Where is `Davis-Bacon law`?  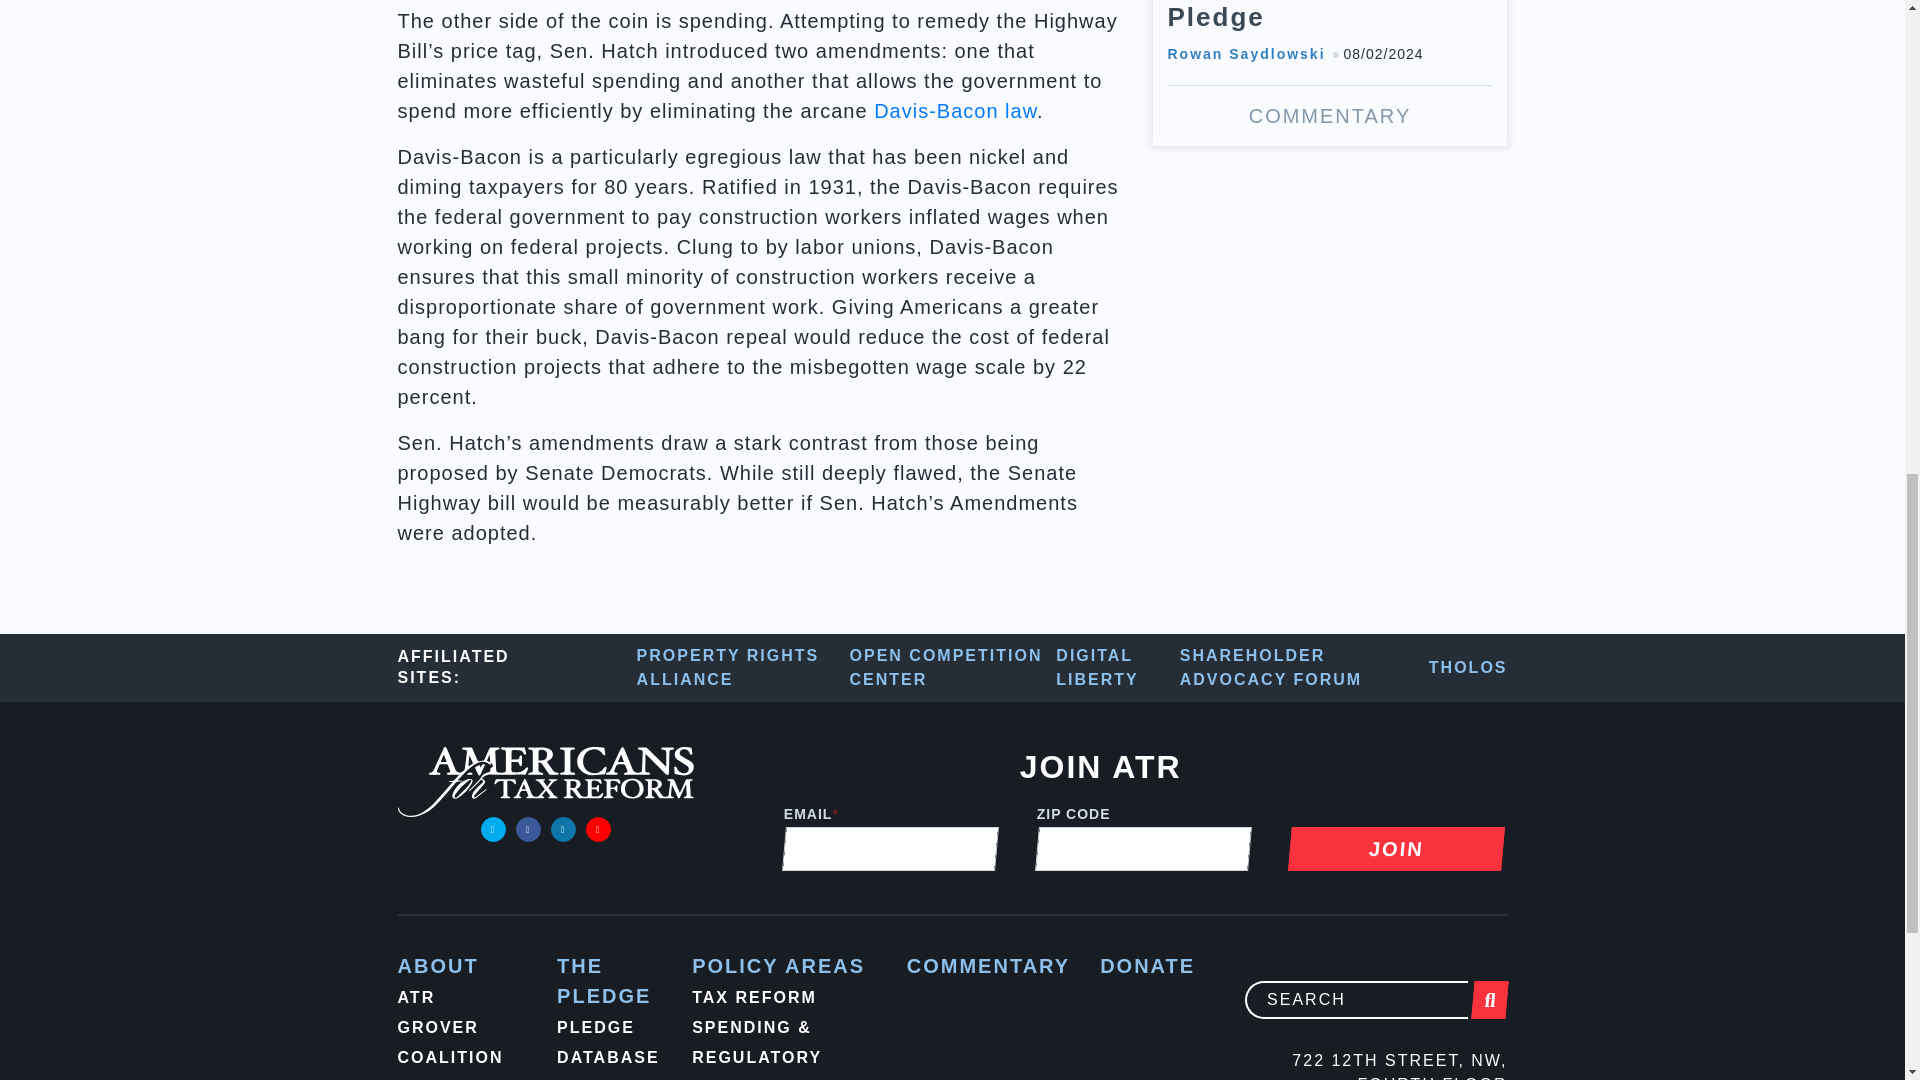 Davis-Bacon law is located at coordinates (954, 111).